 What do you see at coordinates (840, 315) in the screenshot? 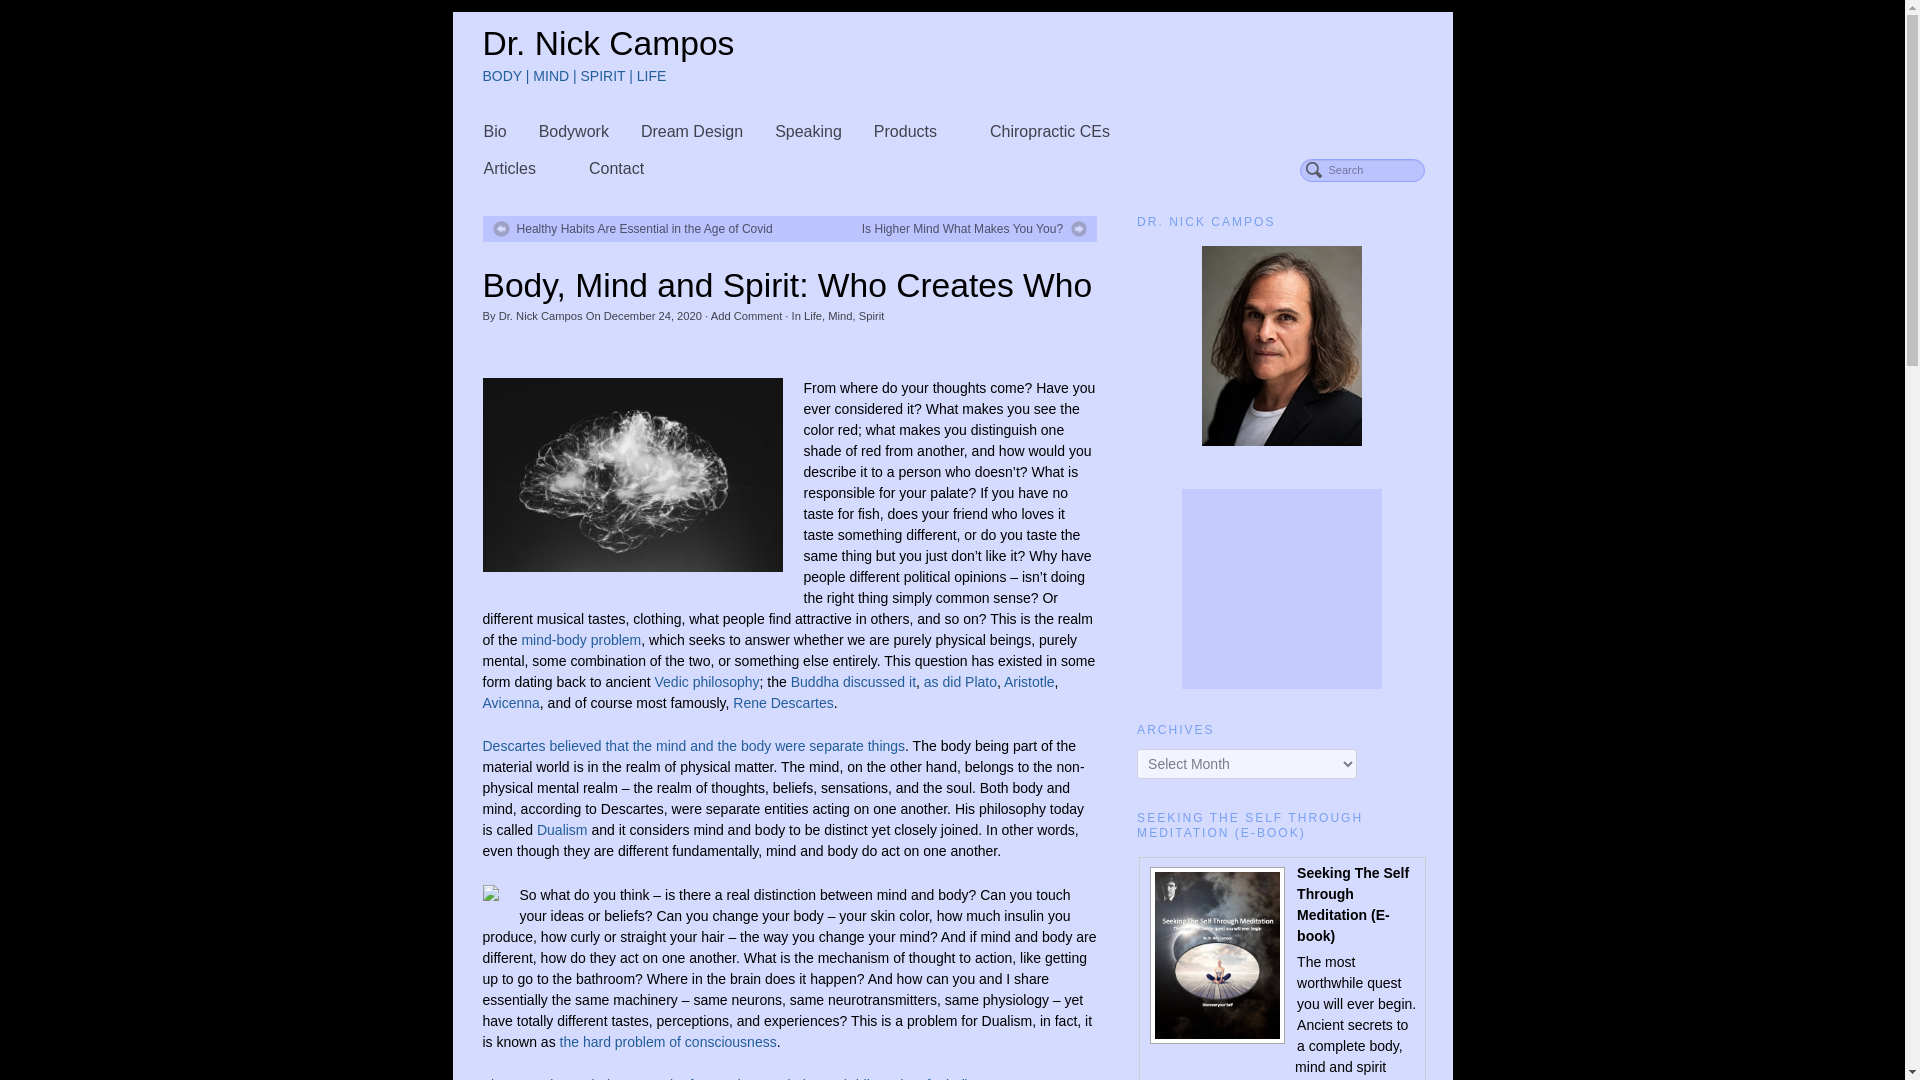
I see `Mind` at bounding box center [840, 315].